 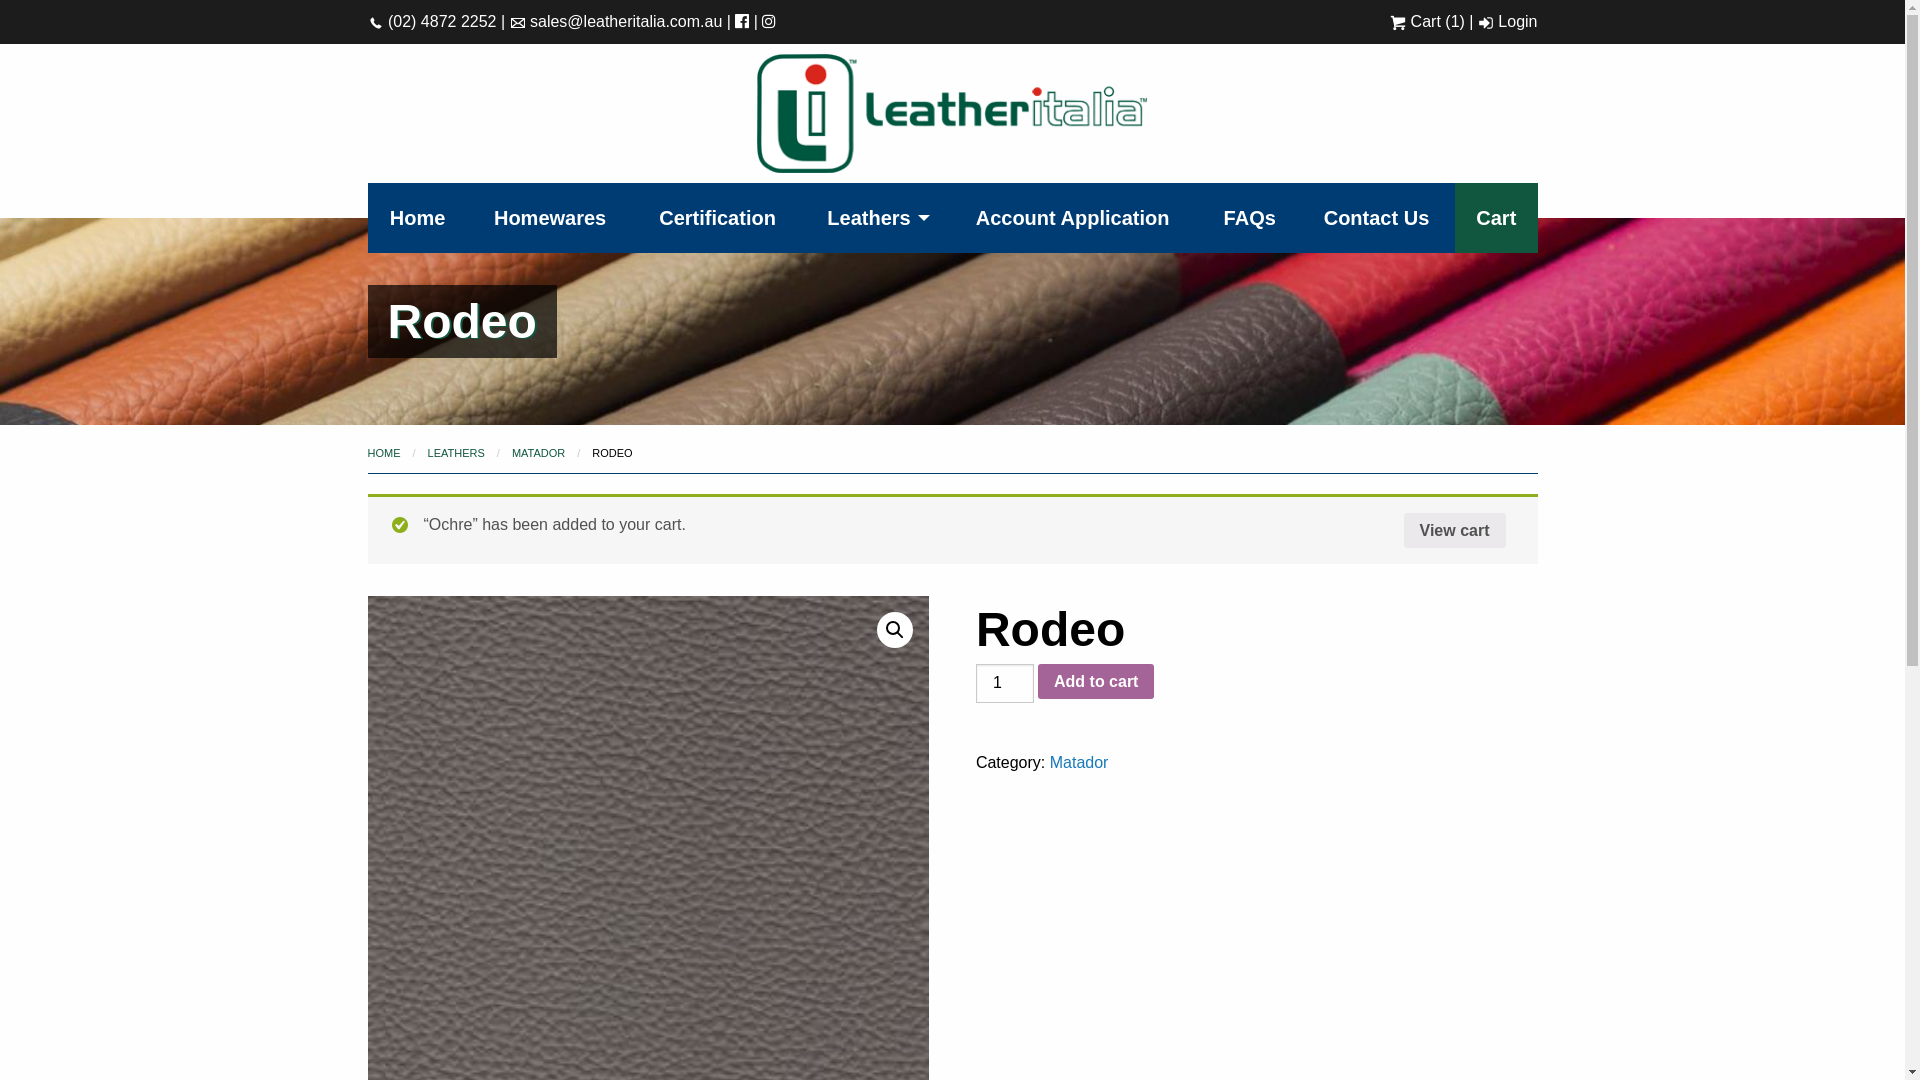 I want to click on (02) 4872 2252, so click(x=432, y=22).